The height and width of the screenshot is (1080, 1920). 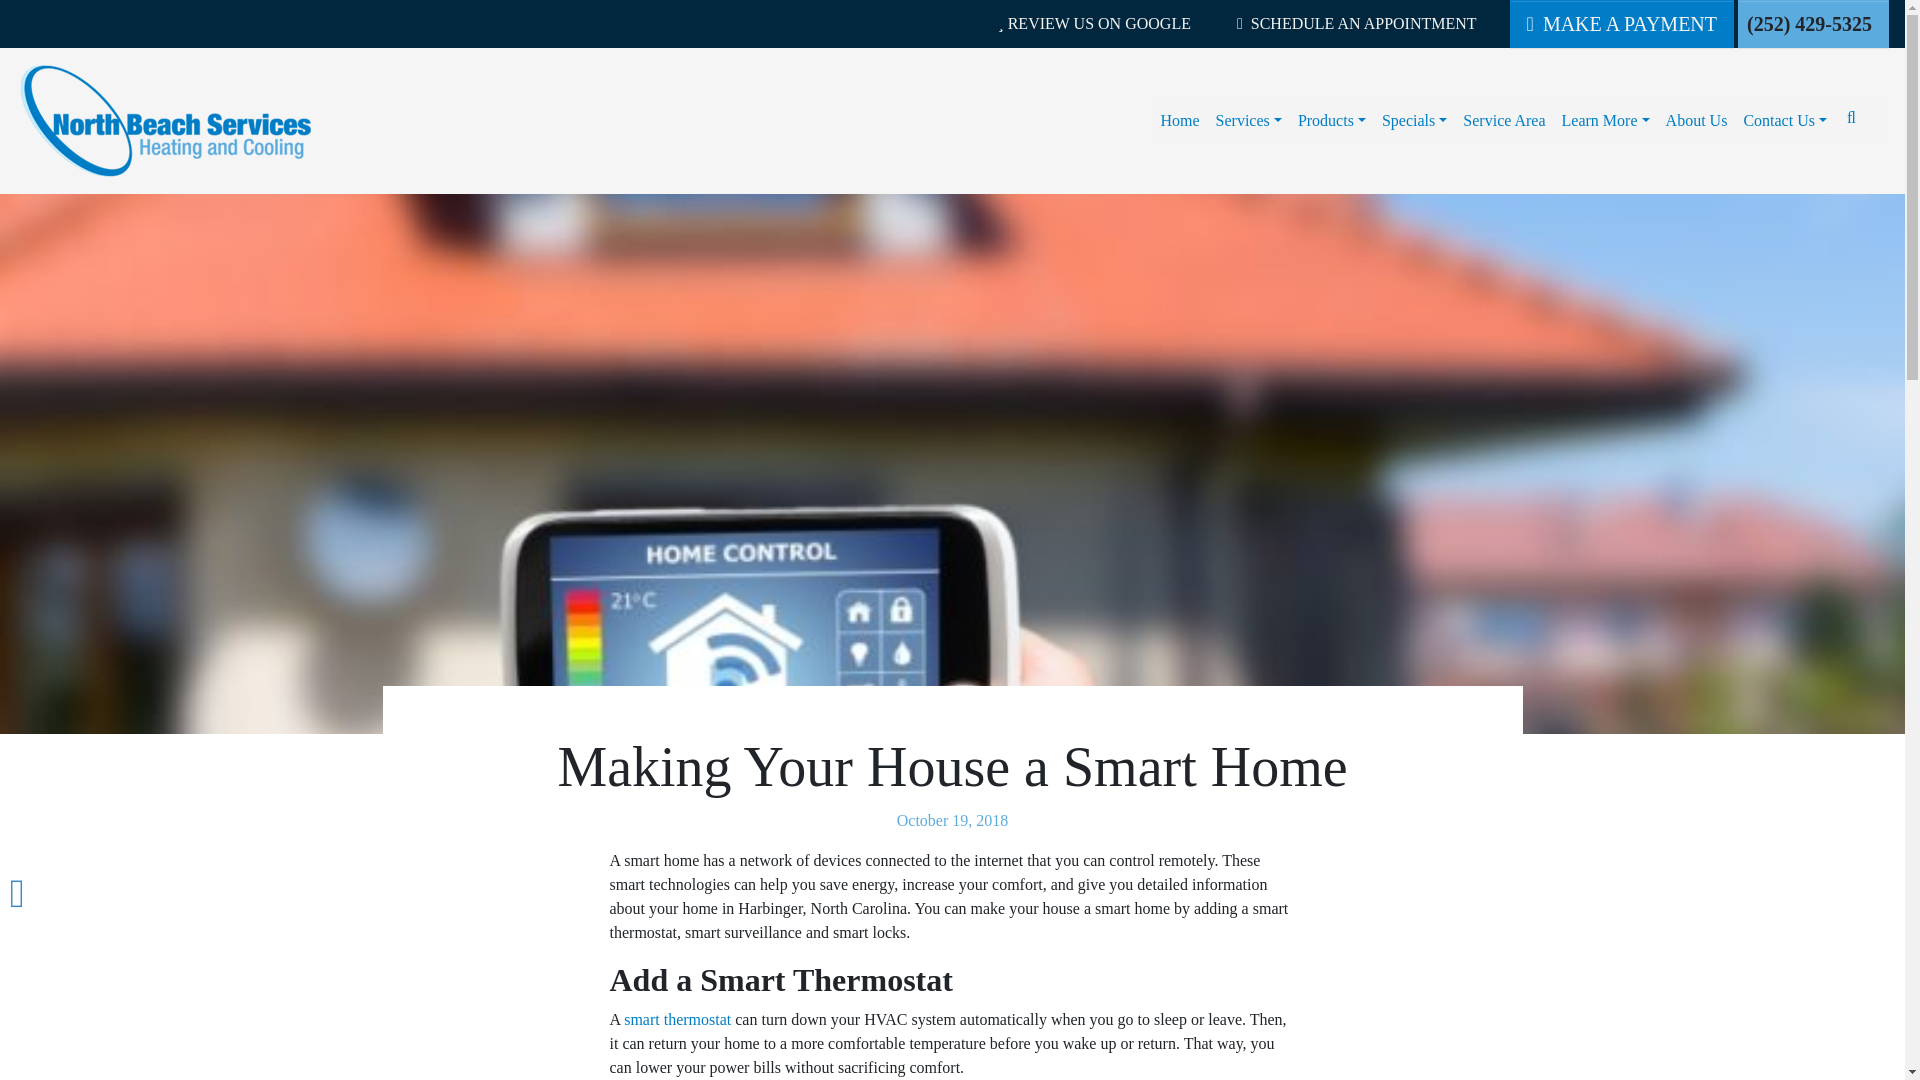 What do you see at coordinates (1621, 24) in the screenshot?
I see `MAKE A PAYMENT` at bounding box center [1621, 24].